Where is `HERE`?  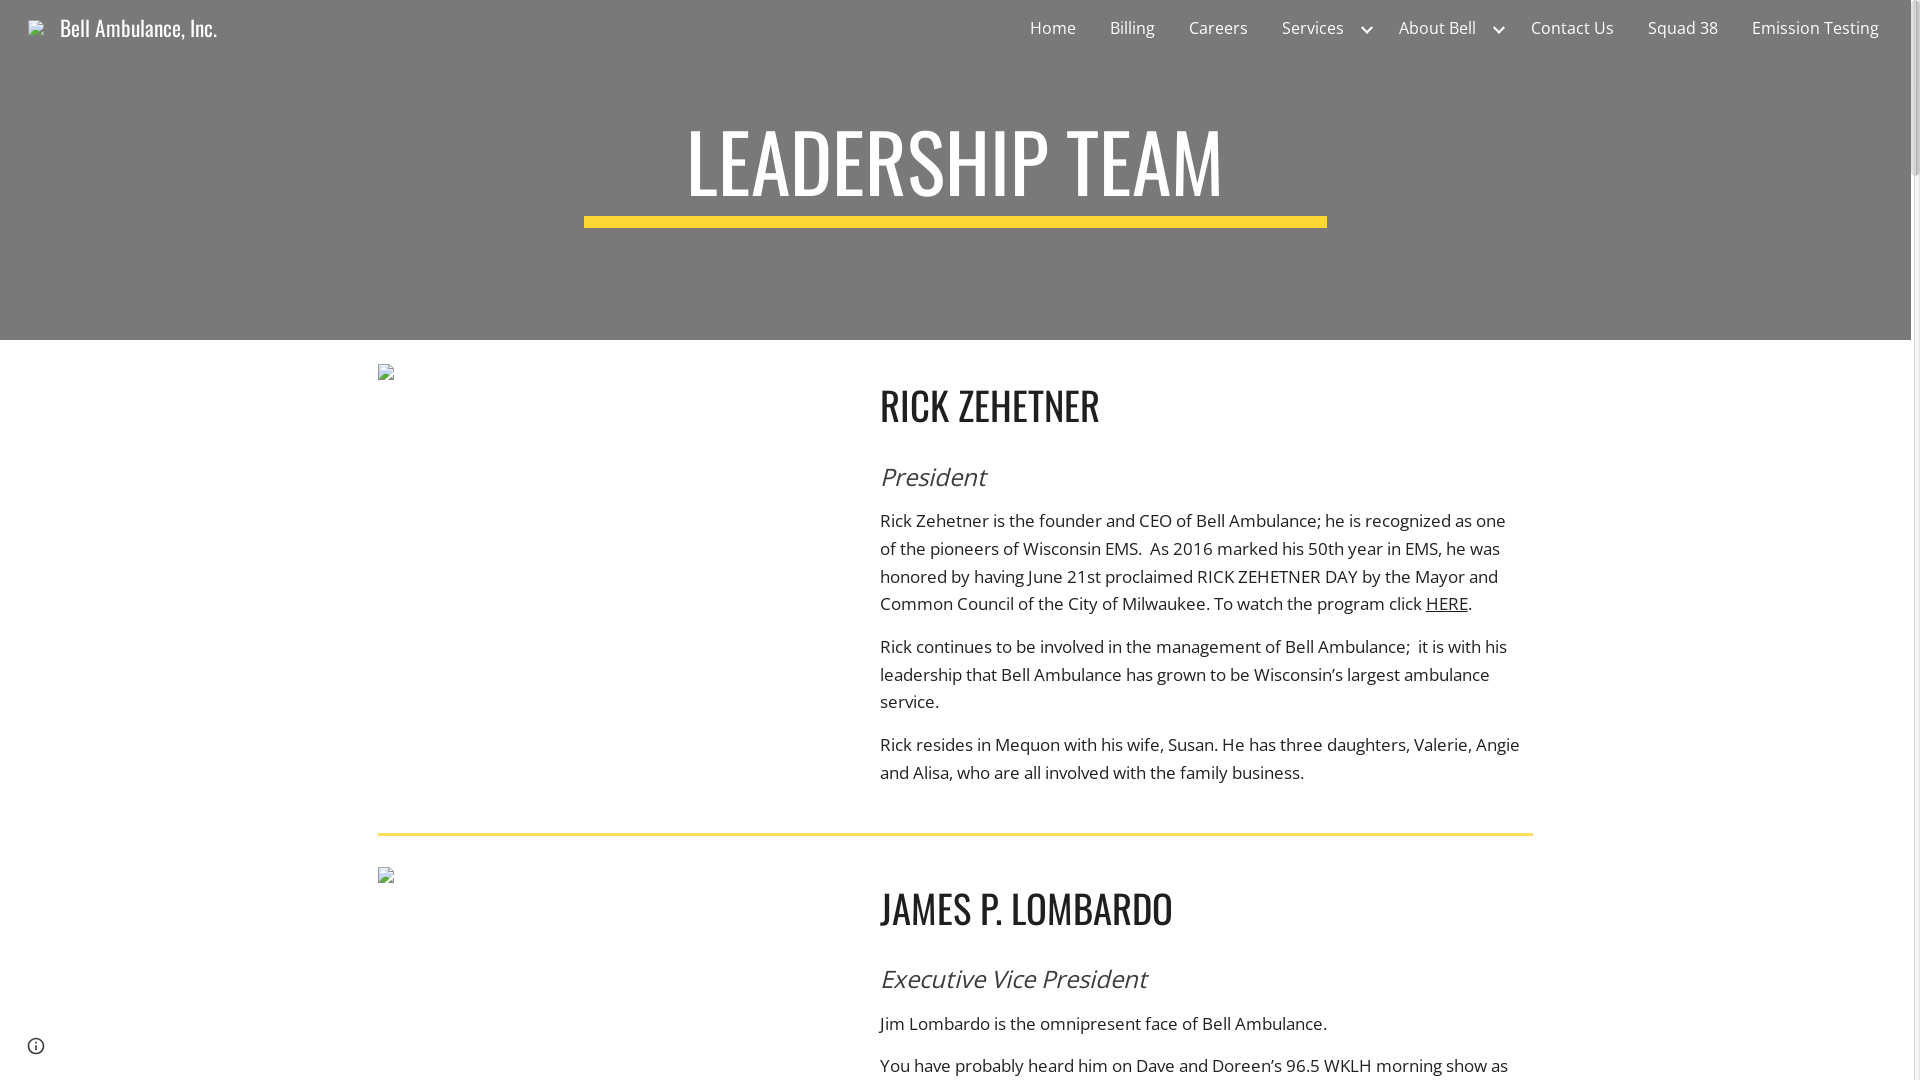 HERE is located at coordinates (1447, 603).